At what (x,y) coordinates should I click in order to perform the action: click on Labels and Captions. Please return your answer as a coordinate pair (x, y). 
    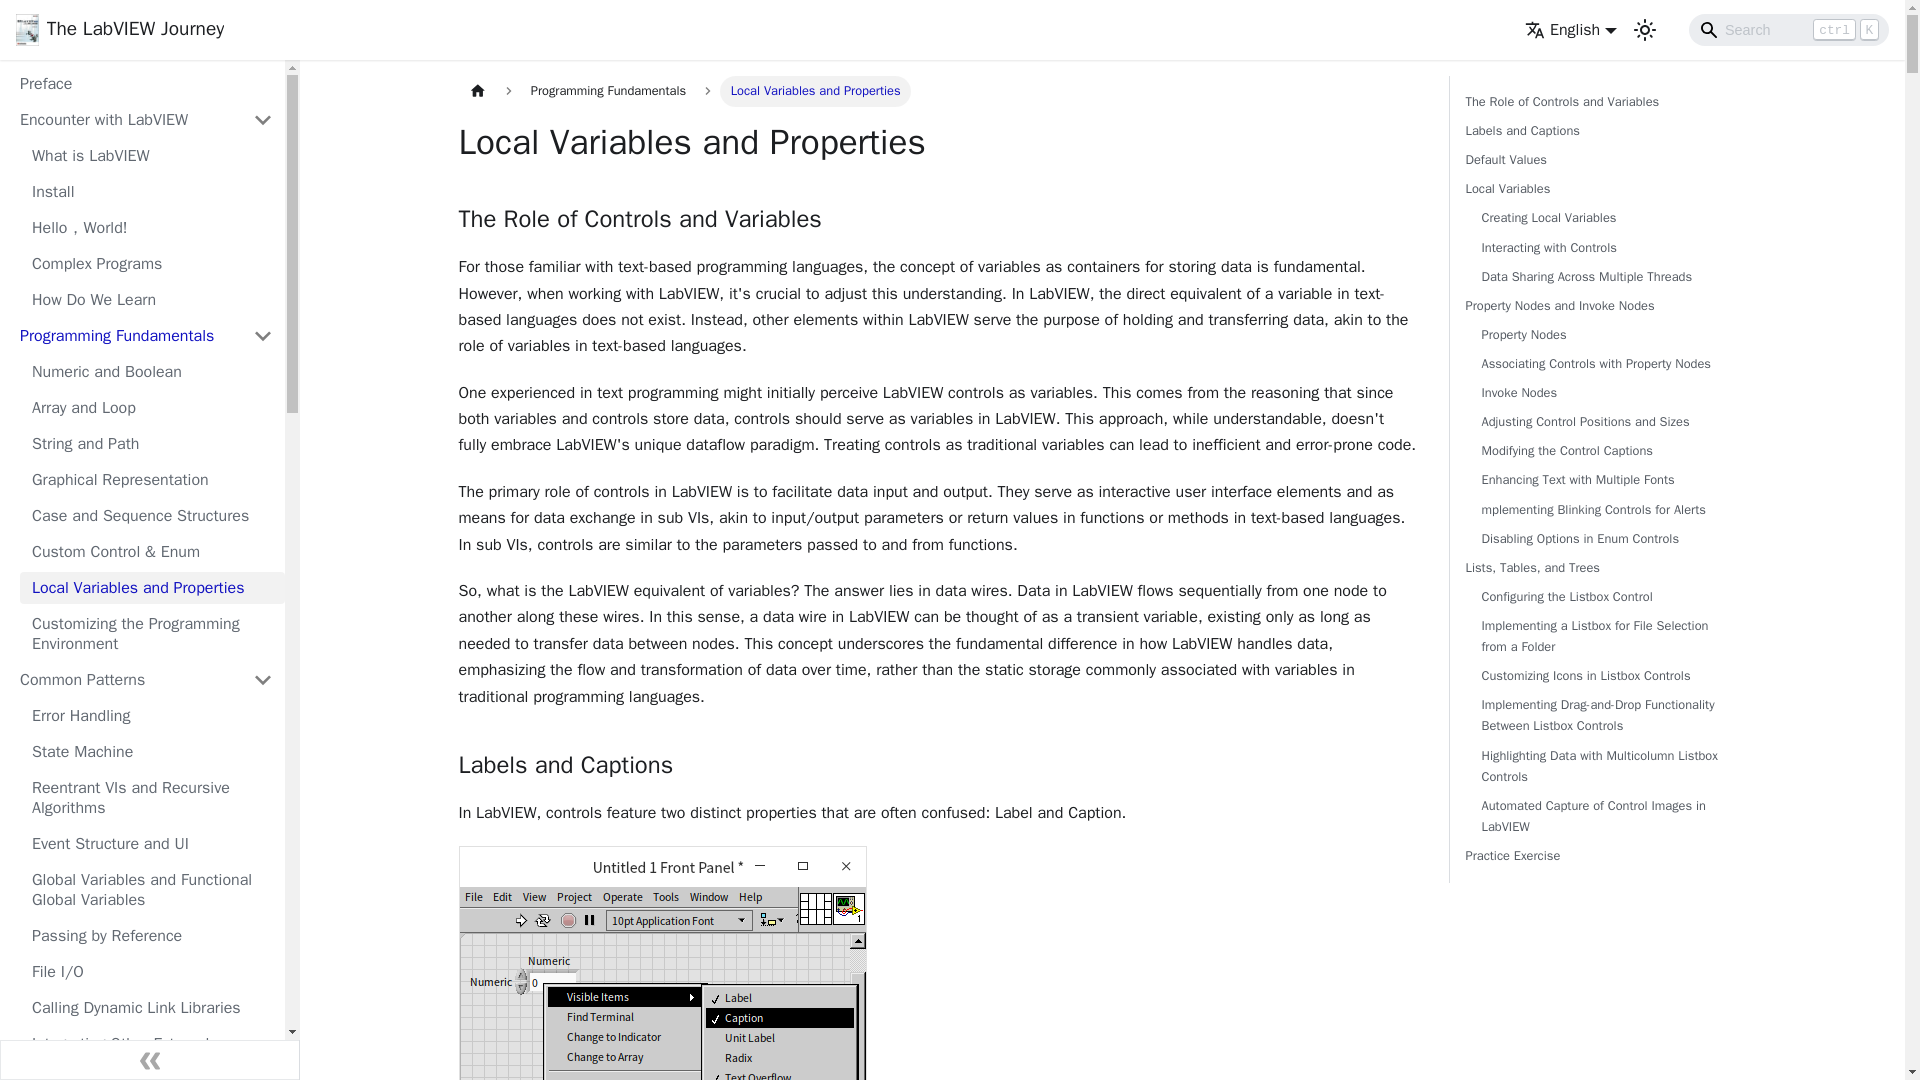
    Looking at the image, I should click on (662, 962).